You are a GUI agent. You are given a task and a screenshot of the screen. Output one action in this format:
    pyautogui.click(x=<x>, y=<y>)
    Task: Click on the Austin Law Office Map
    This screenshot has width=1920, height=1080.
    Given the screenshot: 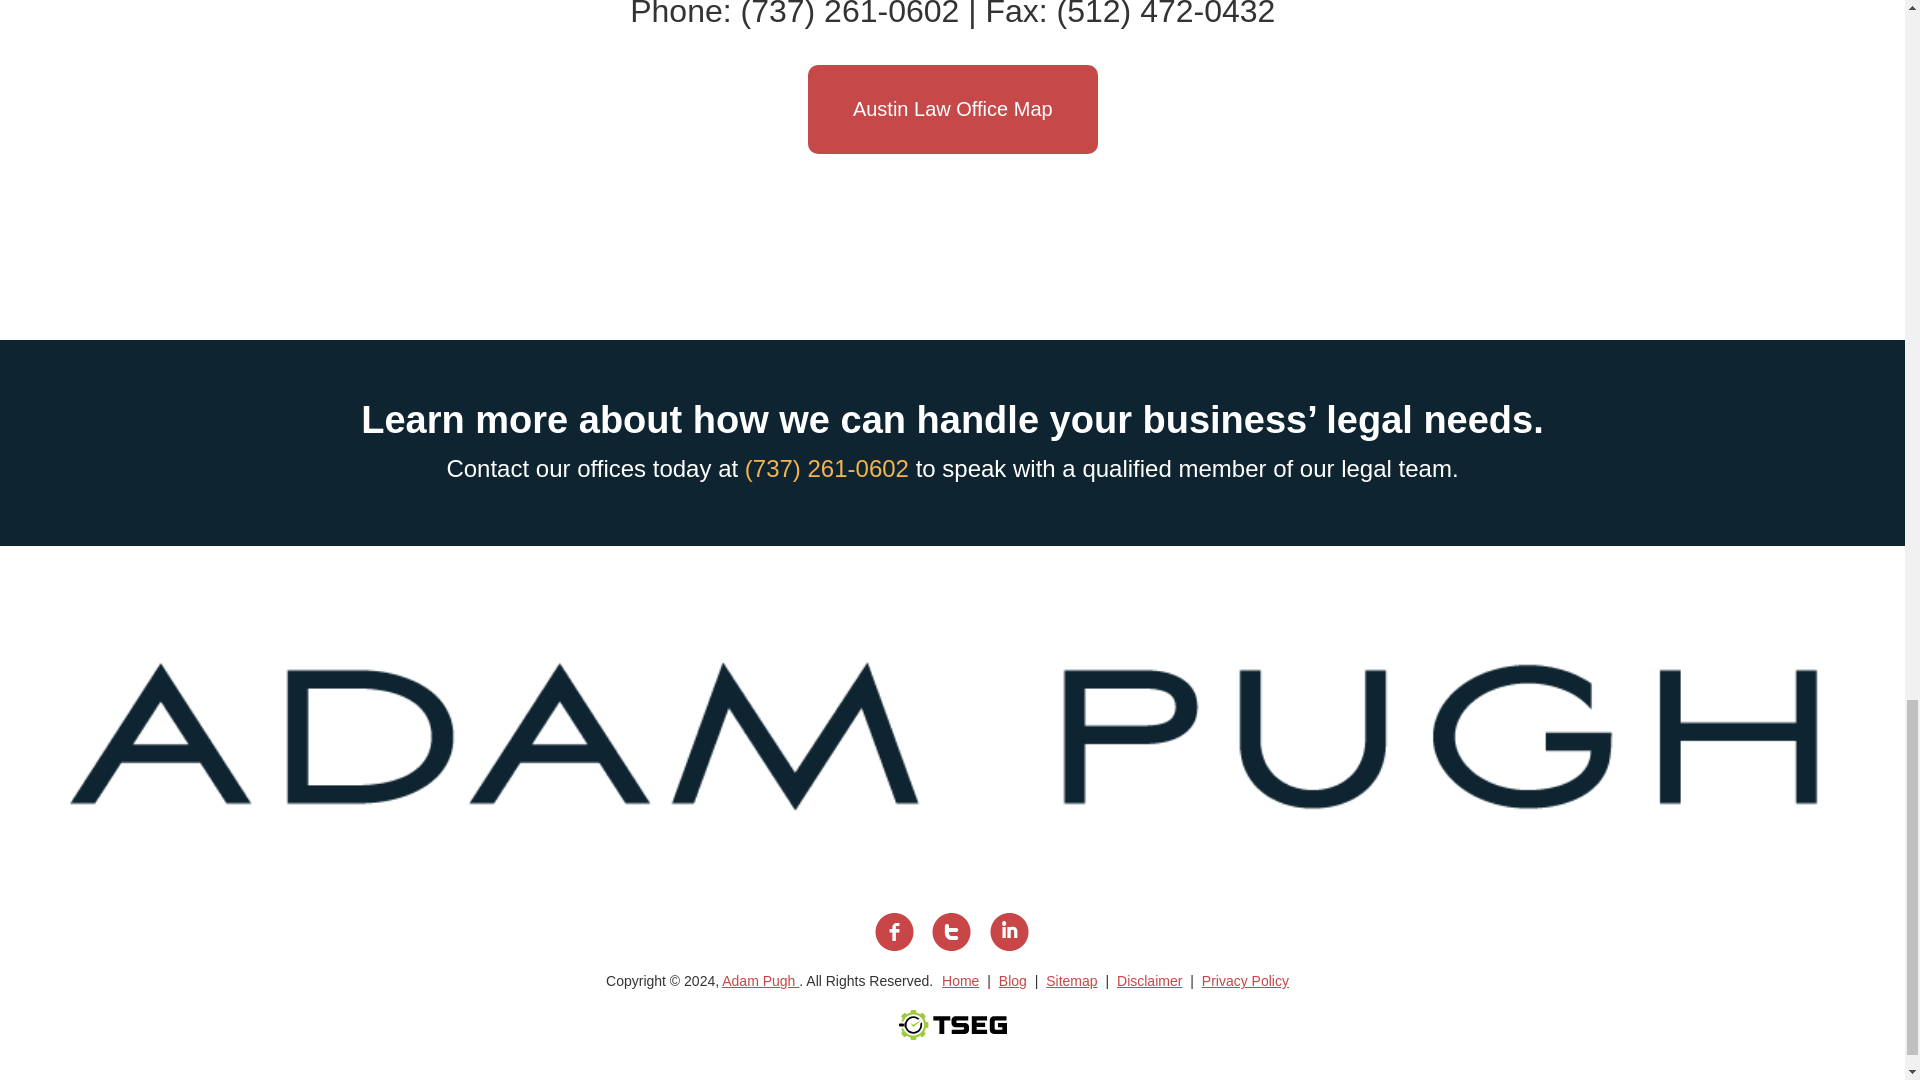 What is the action you would take?
    pyautogui.click(x=953, y=109)
    